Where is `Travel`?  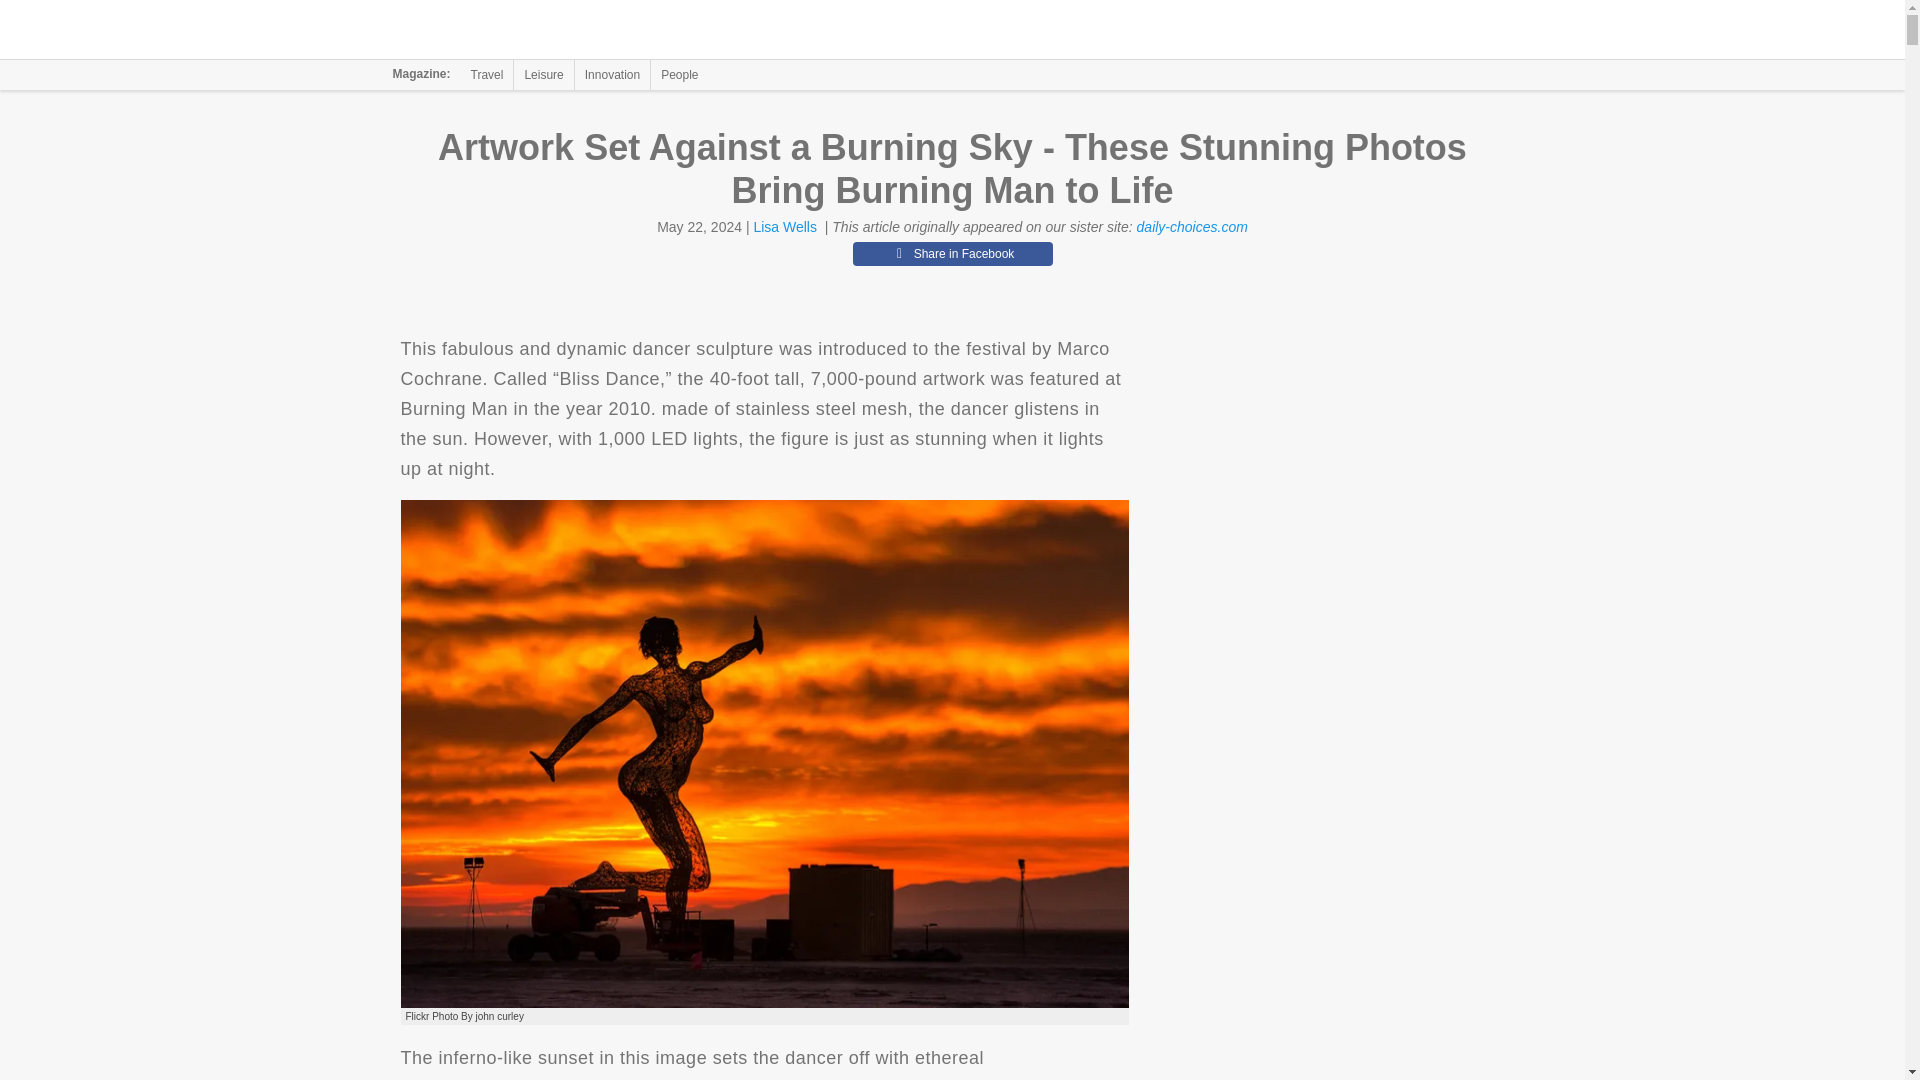 Travel is located at coordinates (487, 74).